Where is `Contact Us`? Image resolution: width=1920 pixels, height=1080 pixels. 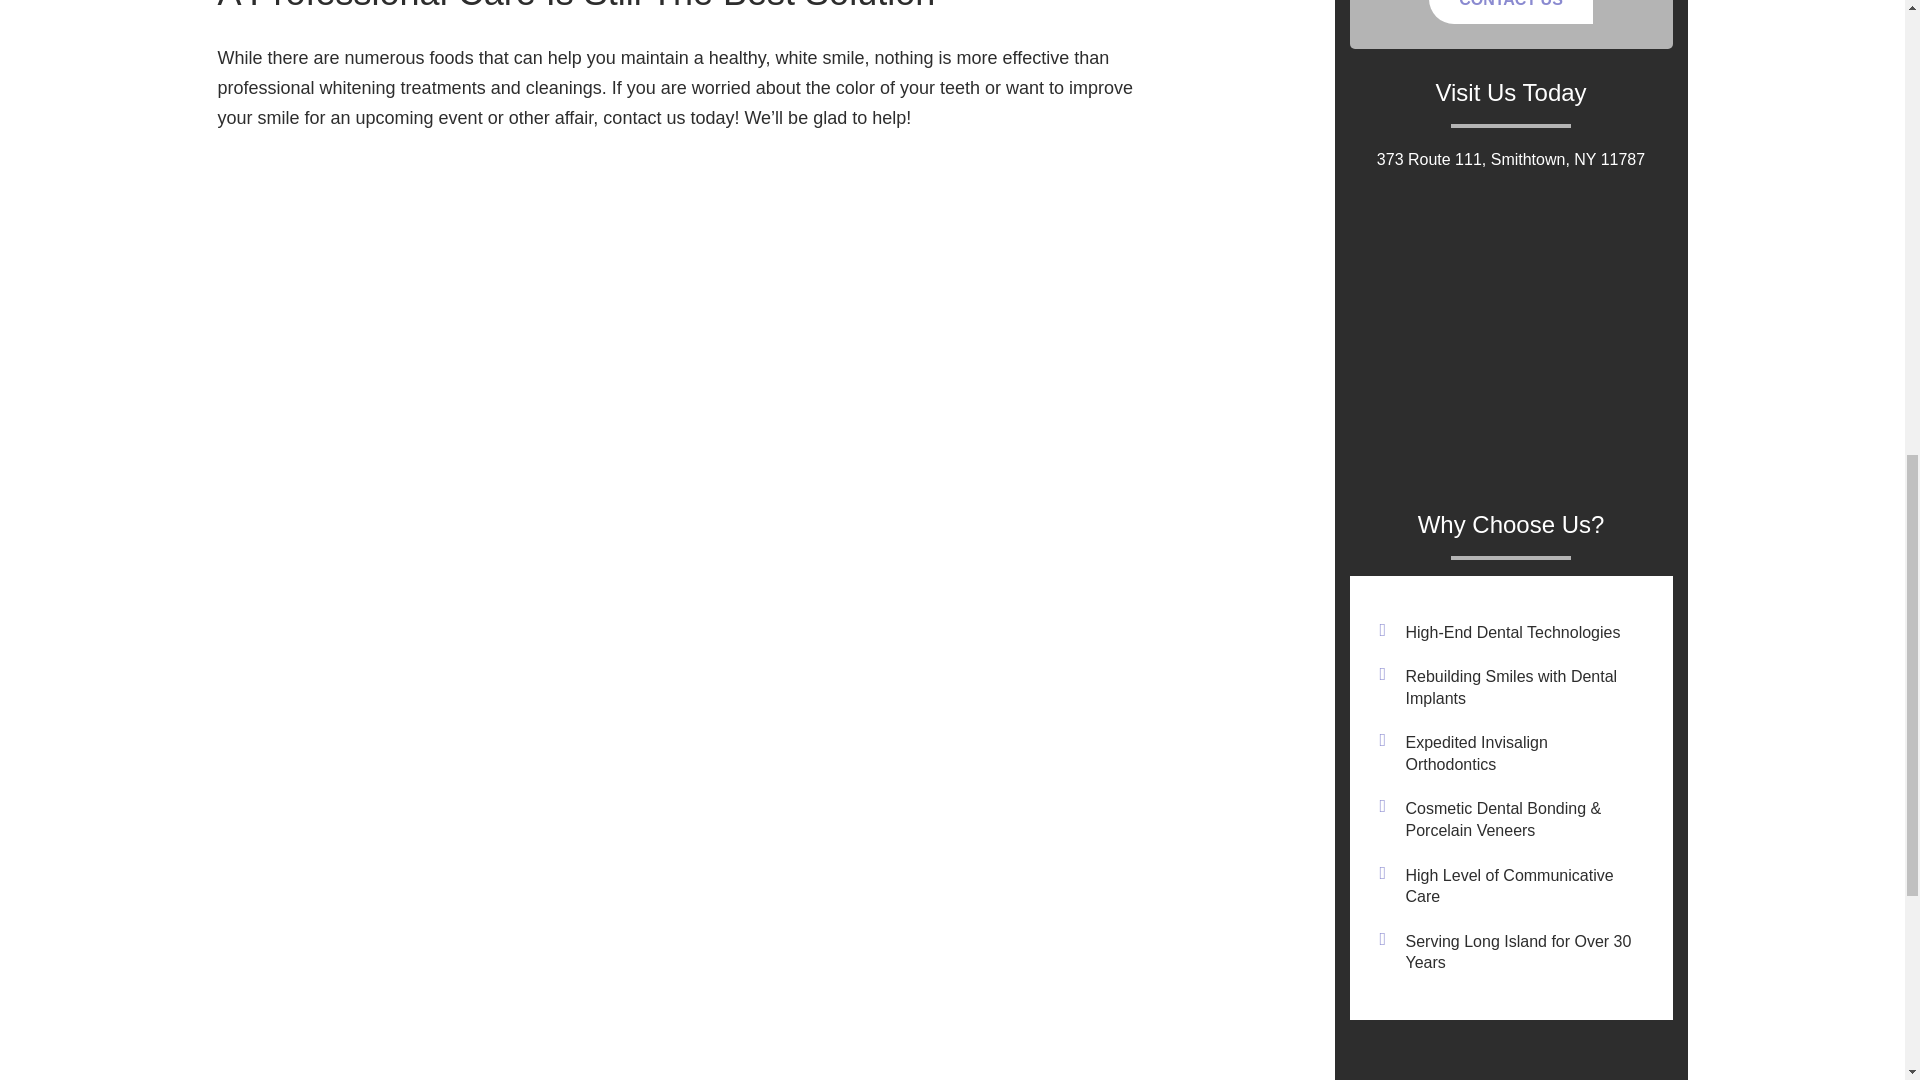
Contact Us is located at coordinates (1510, 12).